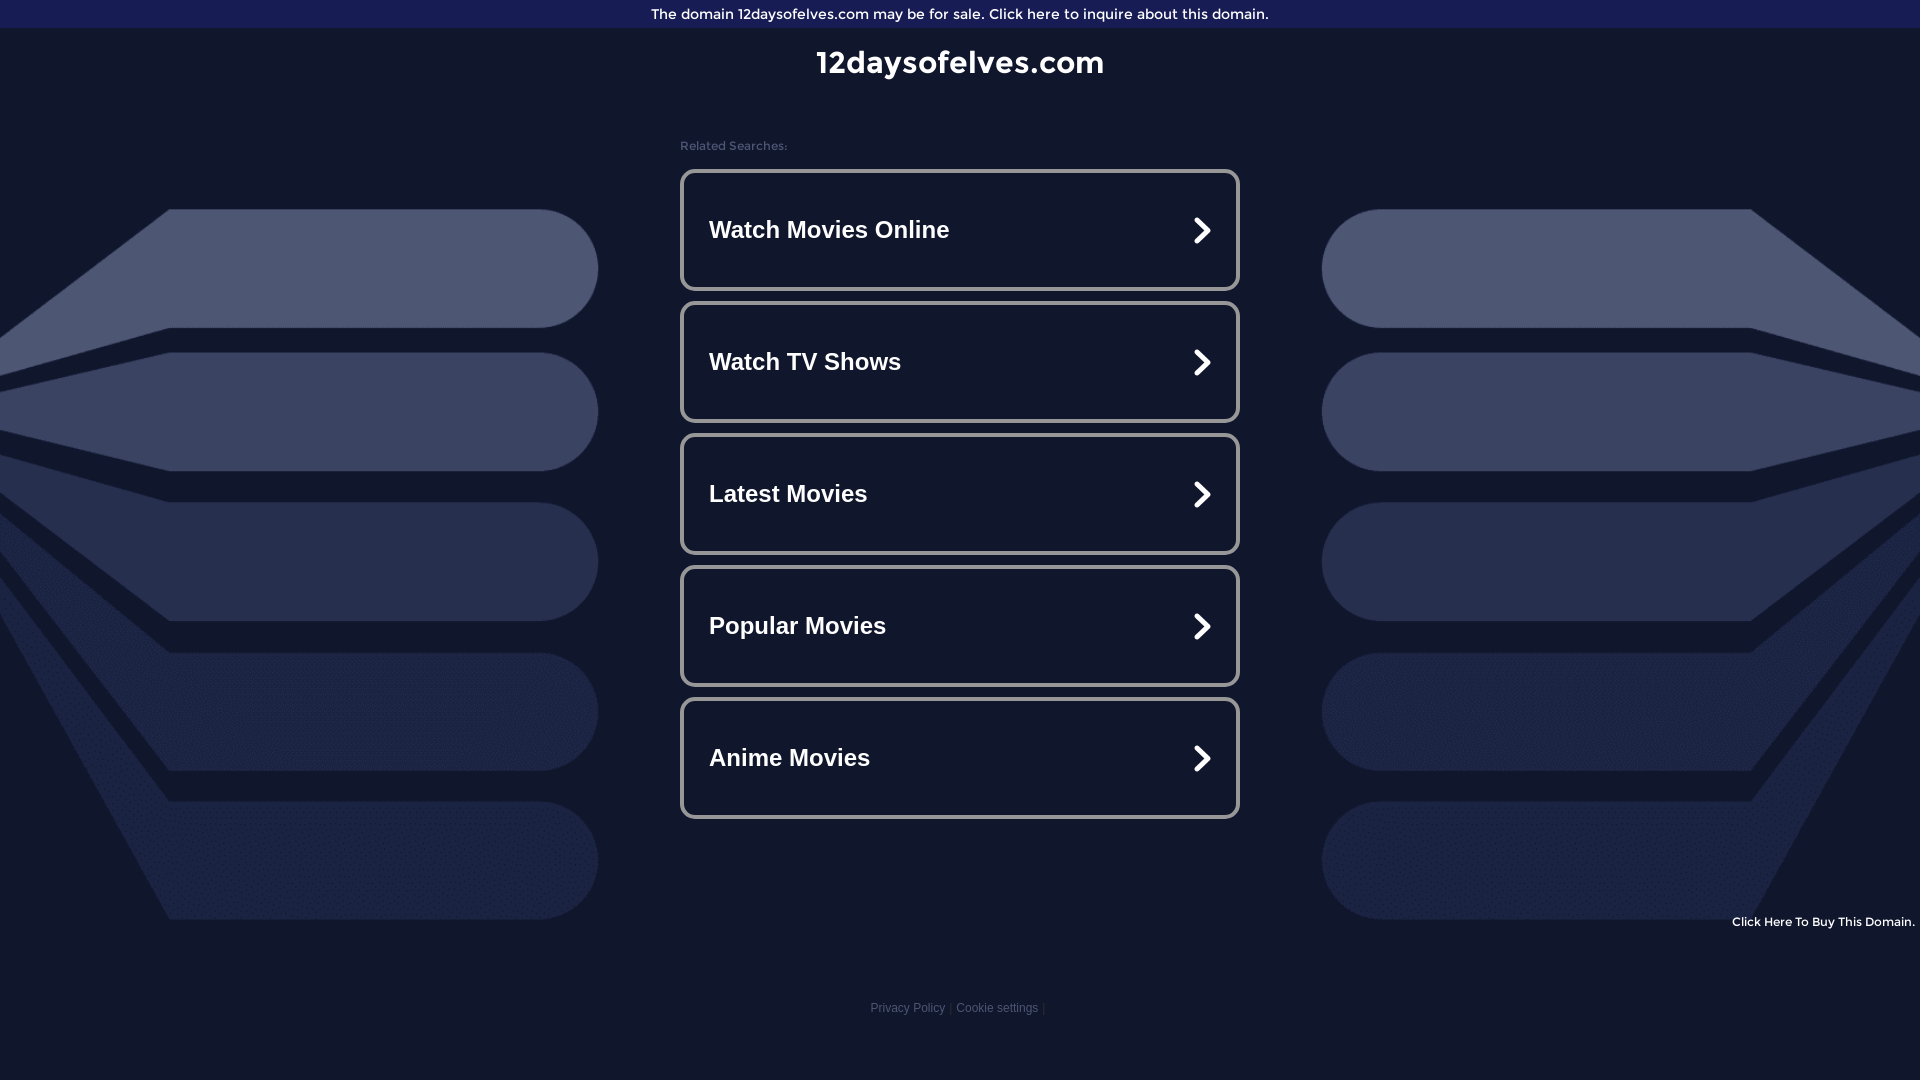  What do you see at coordinates (997, 1008) in the screenshot?
I see `Cookie settings` at bounding box center [997, 1008].